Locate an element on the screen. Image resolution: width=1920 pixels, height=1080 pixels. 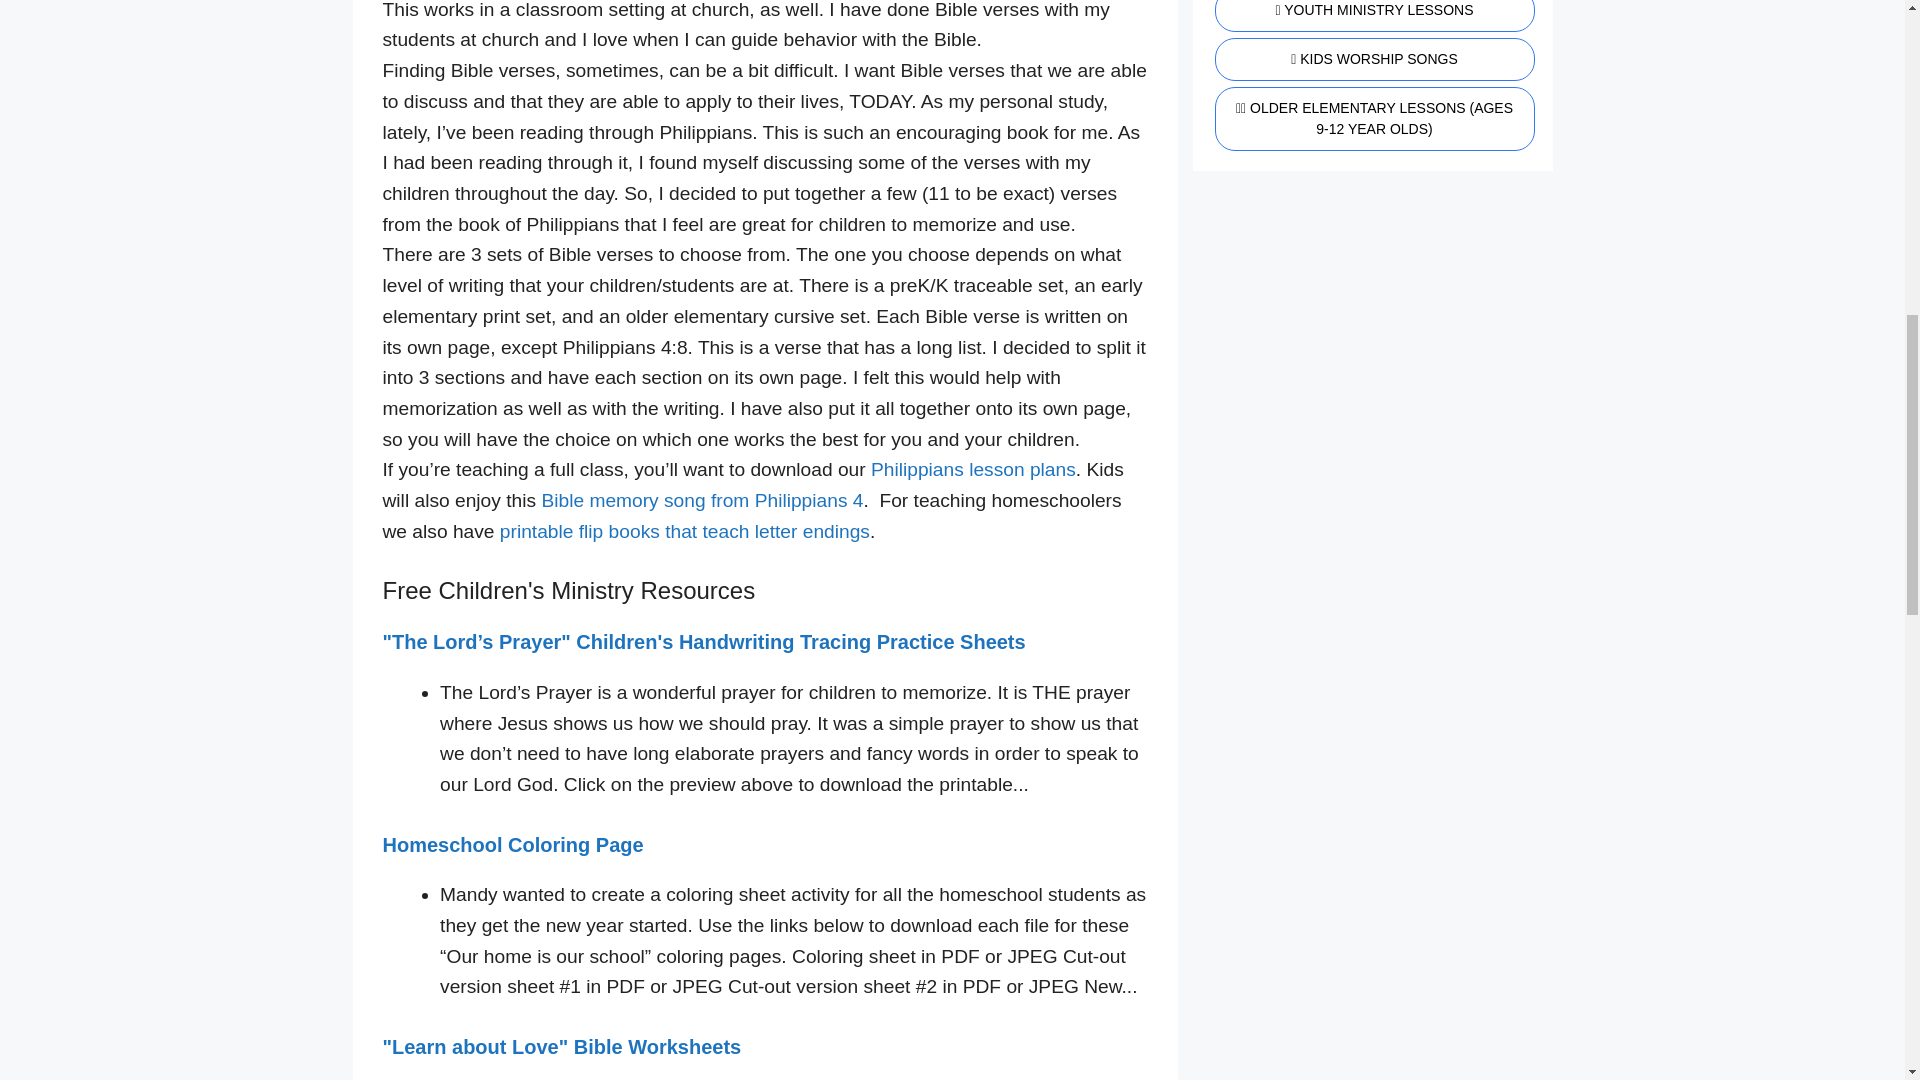
Homeschool Coloring Page is located at coordinates (512, 844).